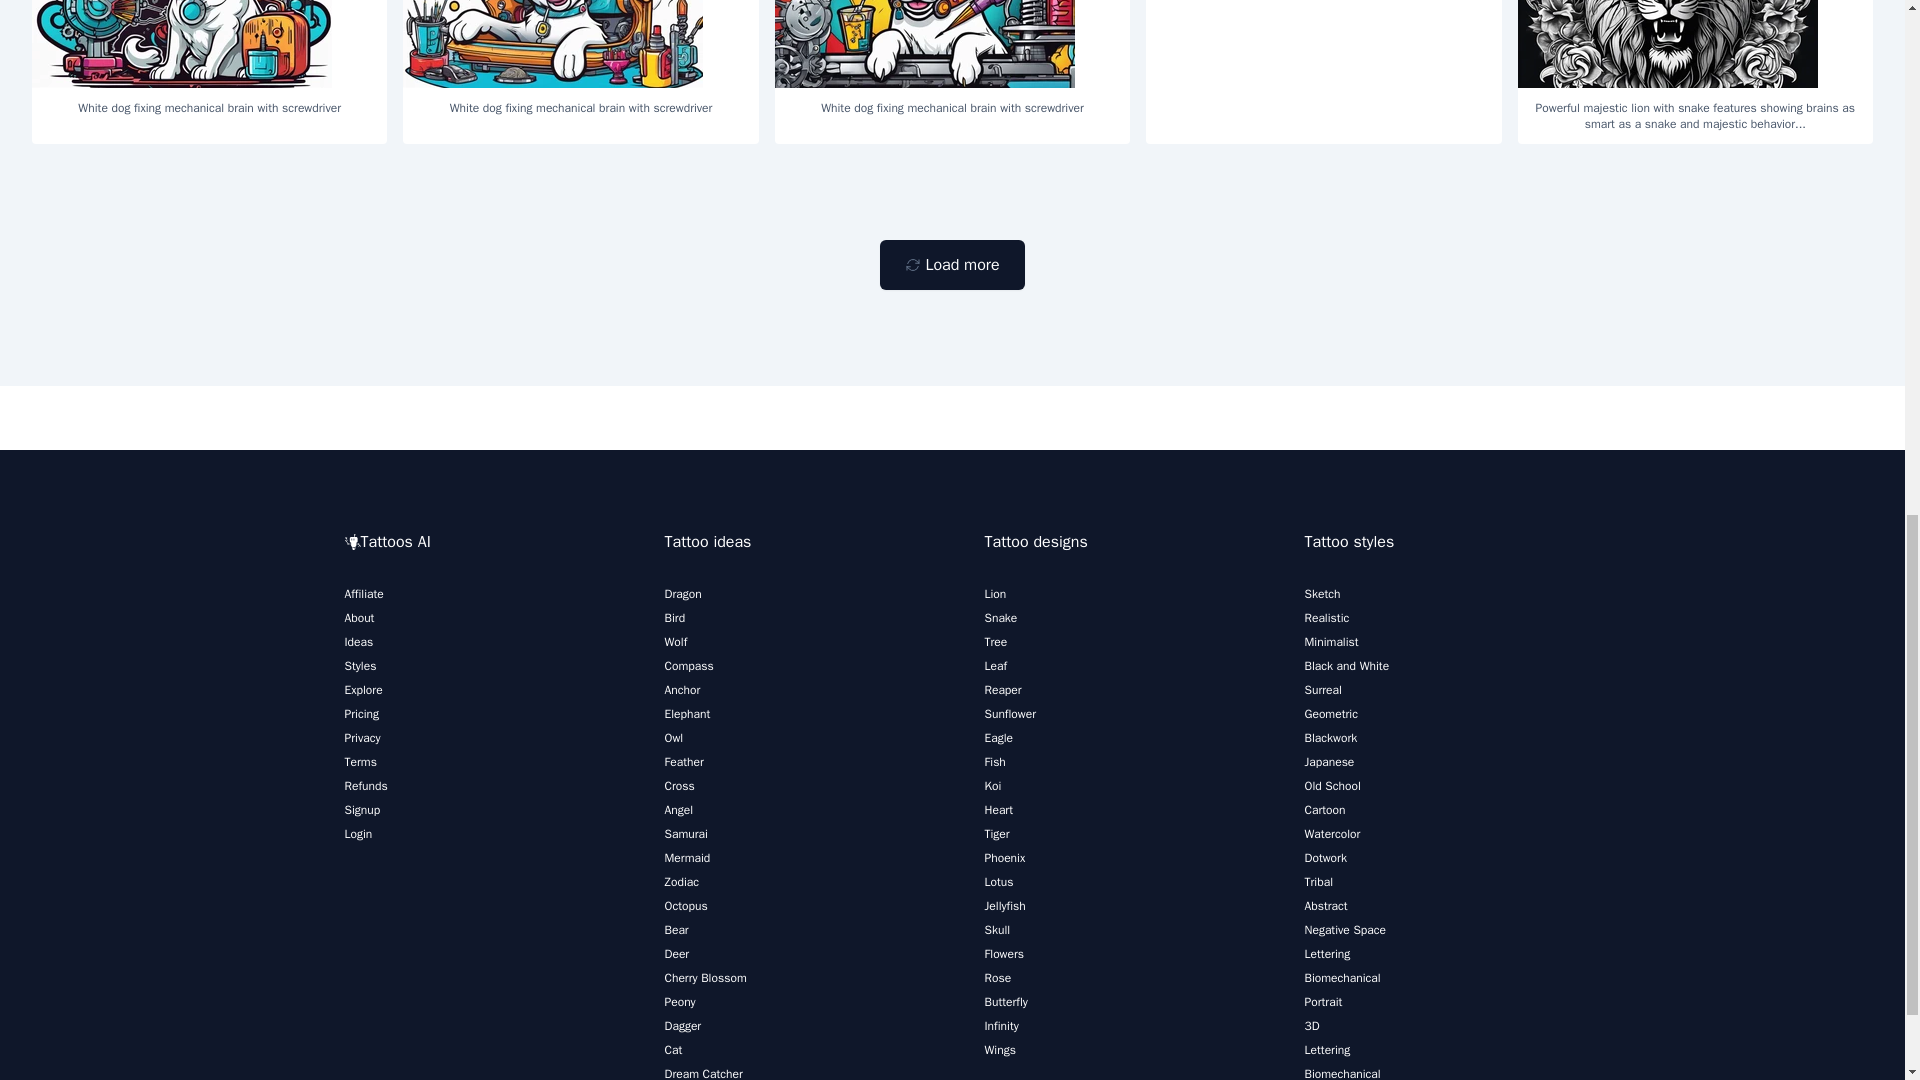 This screenshot has width=1920, height=1080. What do you see at coordinates (360, 665) in the screenshot?
I see `Styles` at bounding box center [360, 665].